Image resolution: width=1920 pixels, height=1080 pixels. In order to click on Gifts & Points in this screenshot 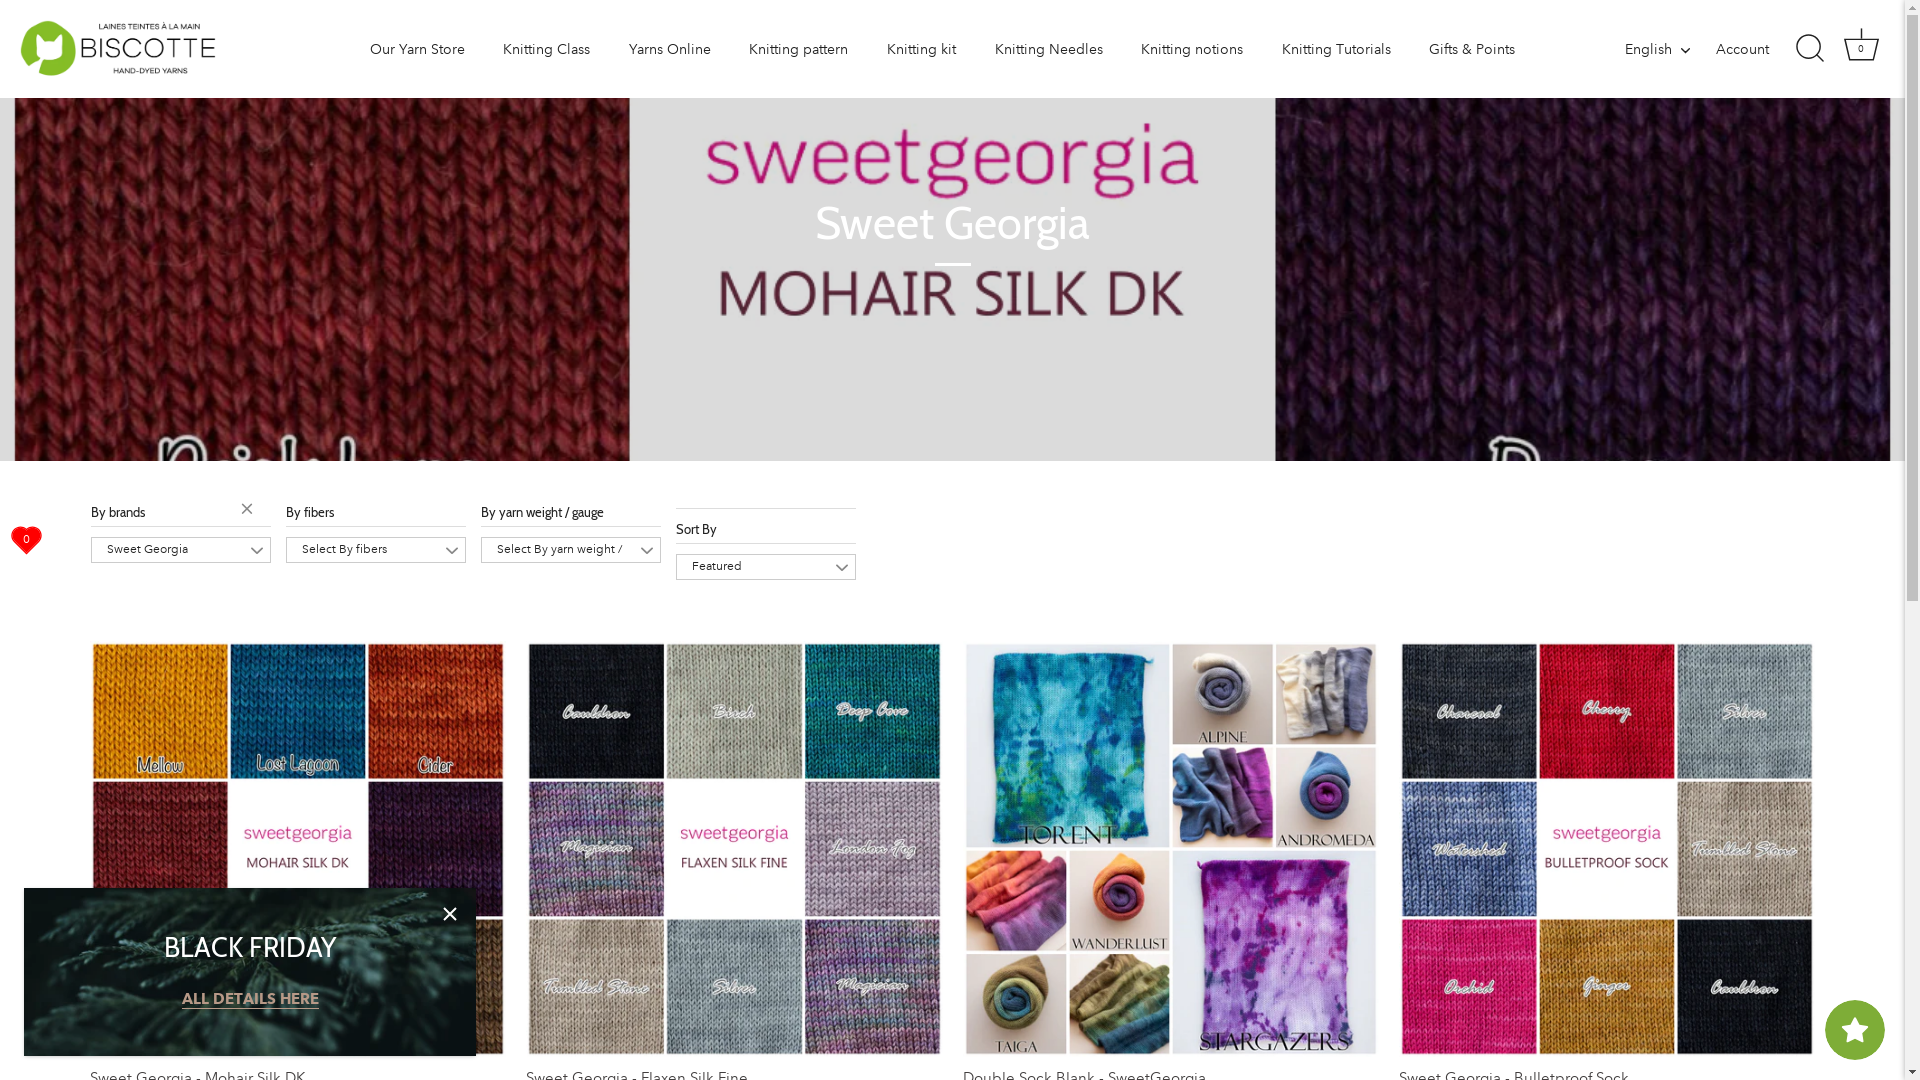, I will do `click(1472, 50)`.